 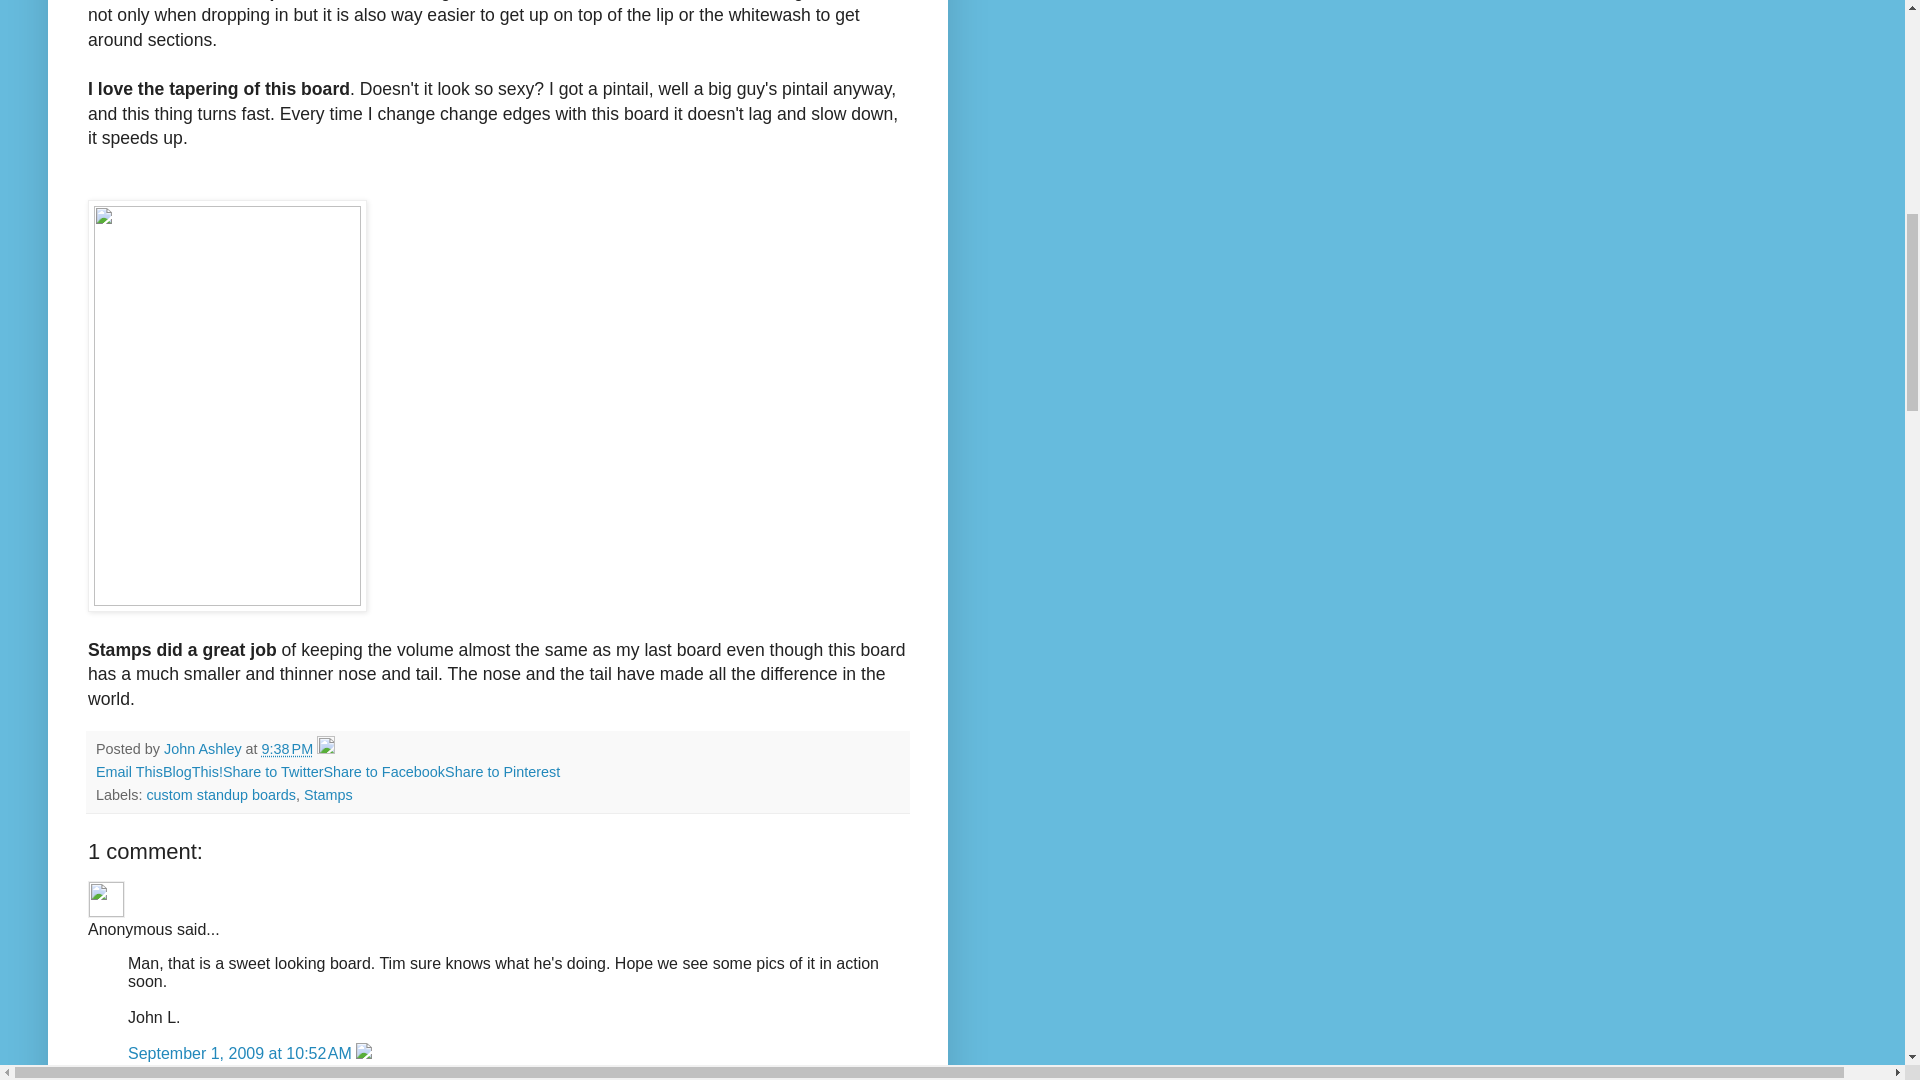 What do you see at coordinates (242, 1053) in the screenshot?
I see `comment permalink` at bounding box center [242, 1053].